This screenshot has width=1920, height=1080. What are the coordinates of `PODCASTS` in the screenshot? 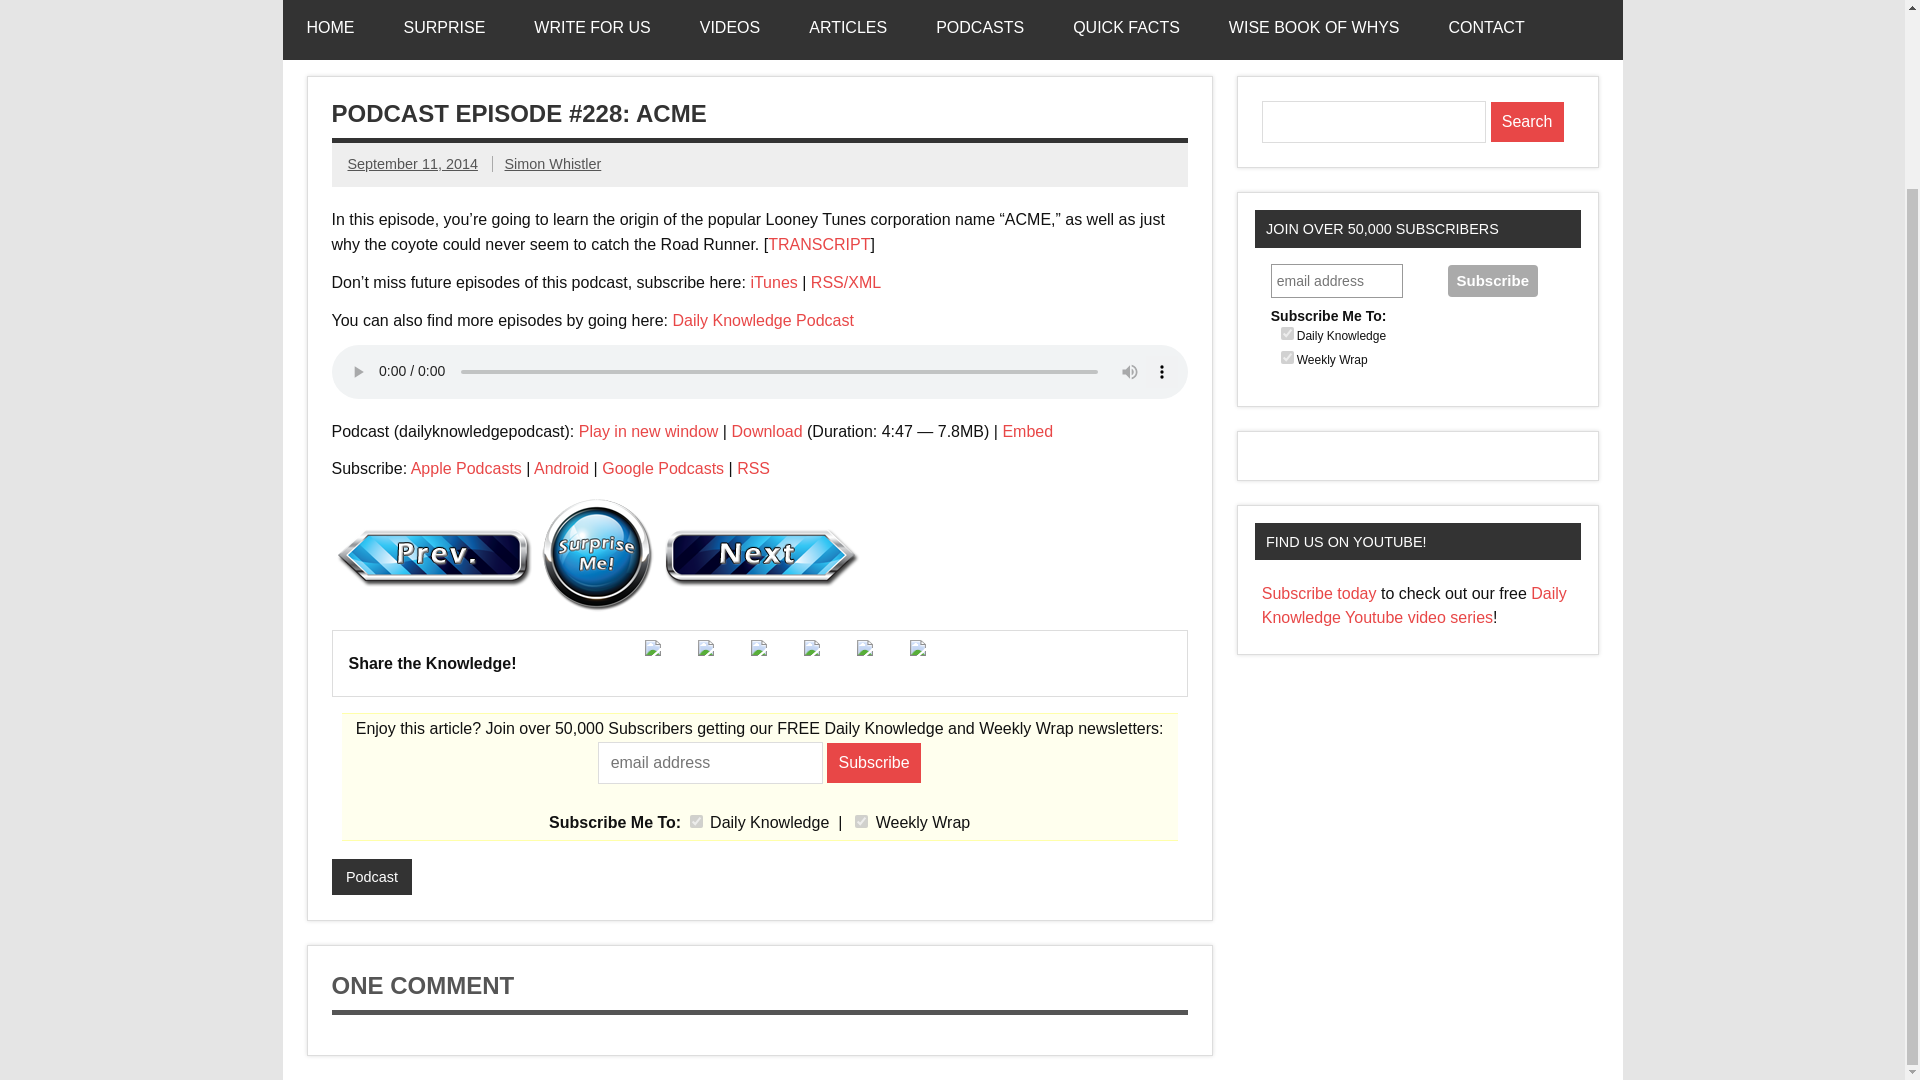 It's located at (980, 30).